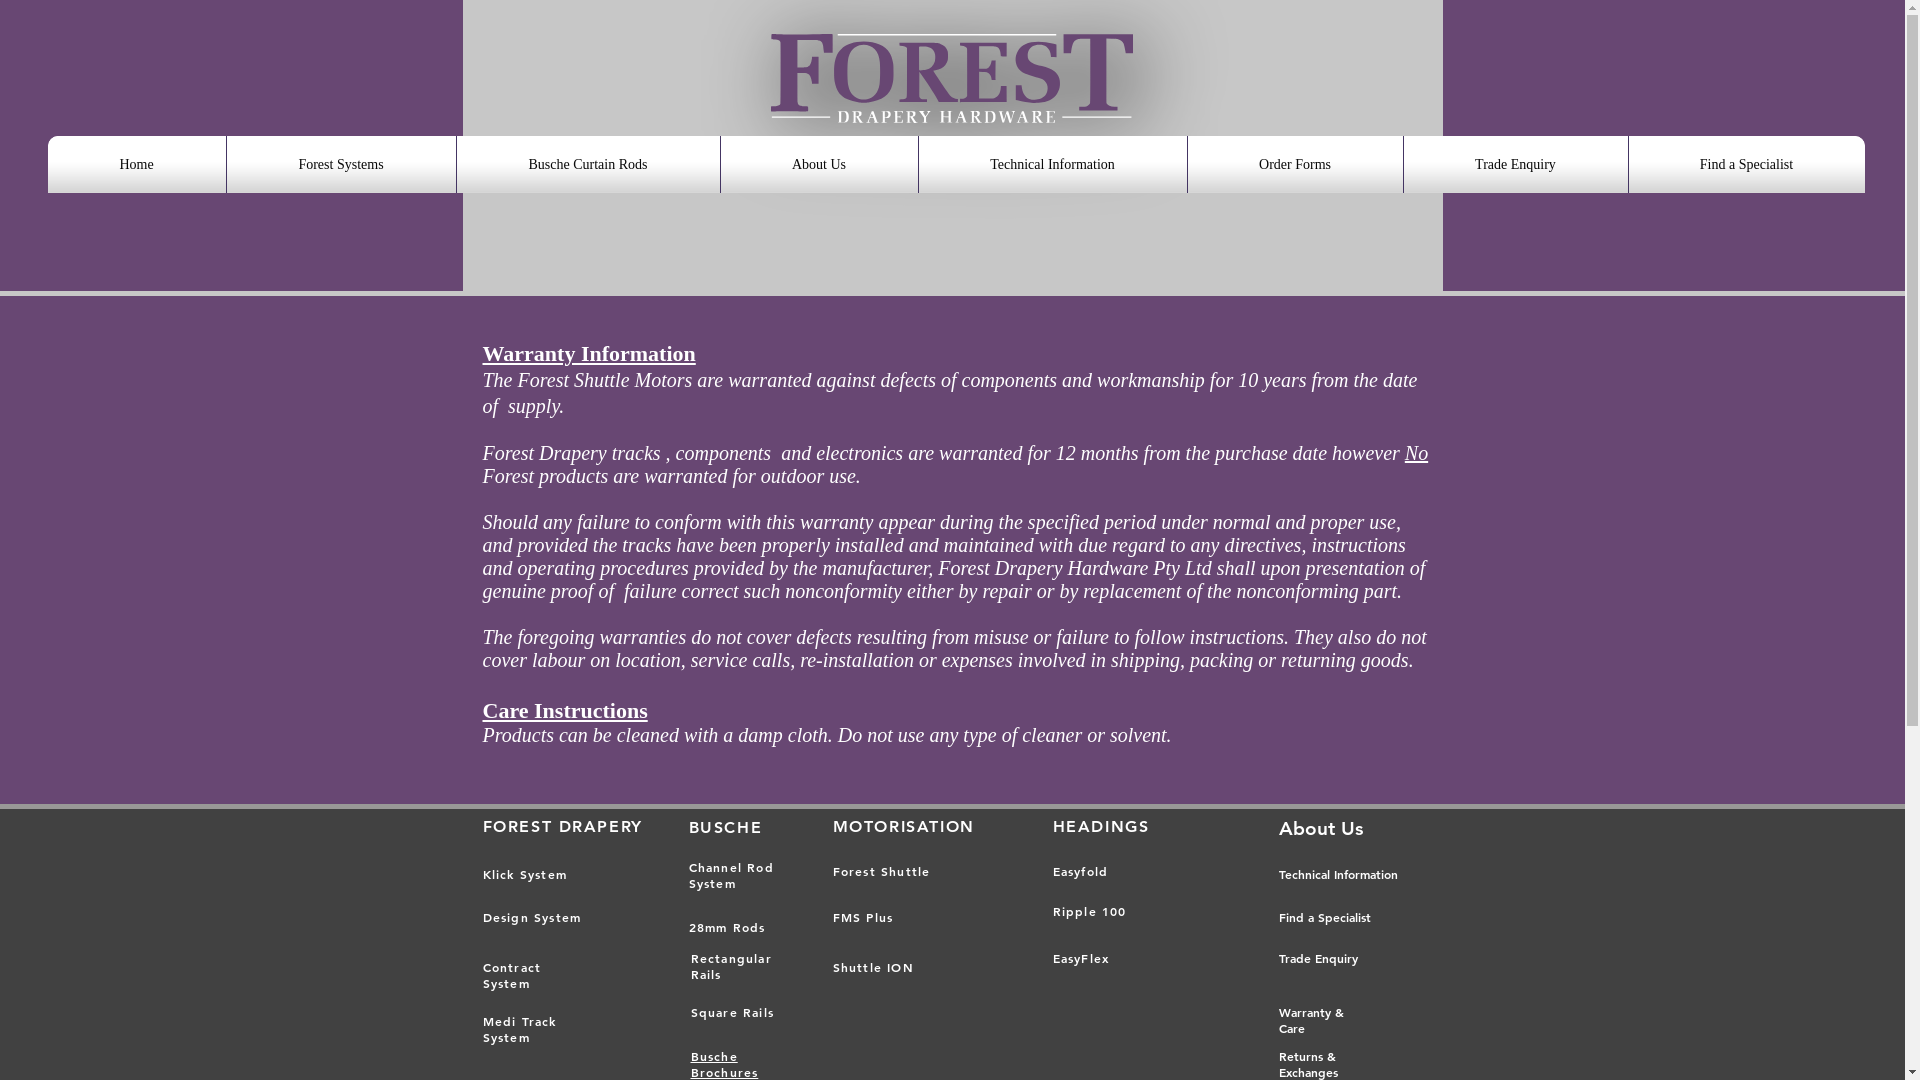 The height and width of the screenshot is (1080, 1920). Describe the element at coordinates (1053, 164) in the screenshot. I see `Technical Information` at that location.